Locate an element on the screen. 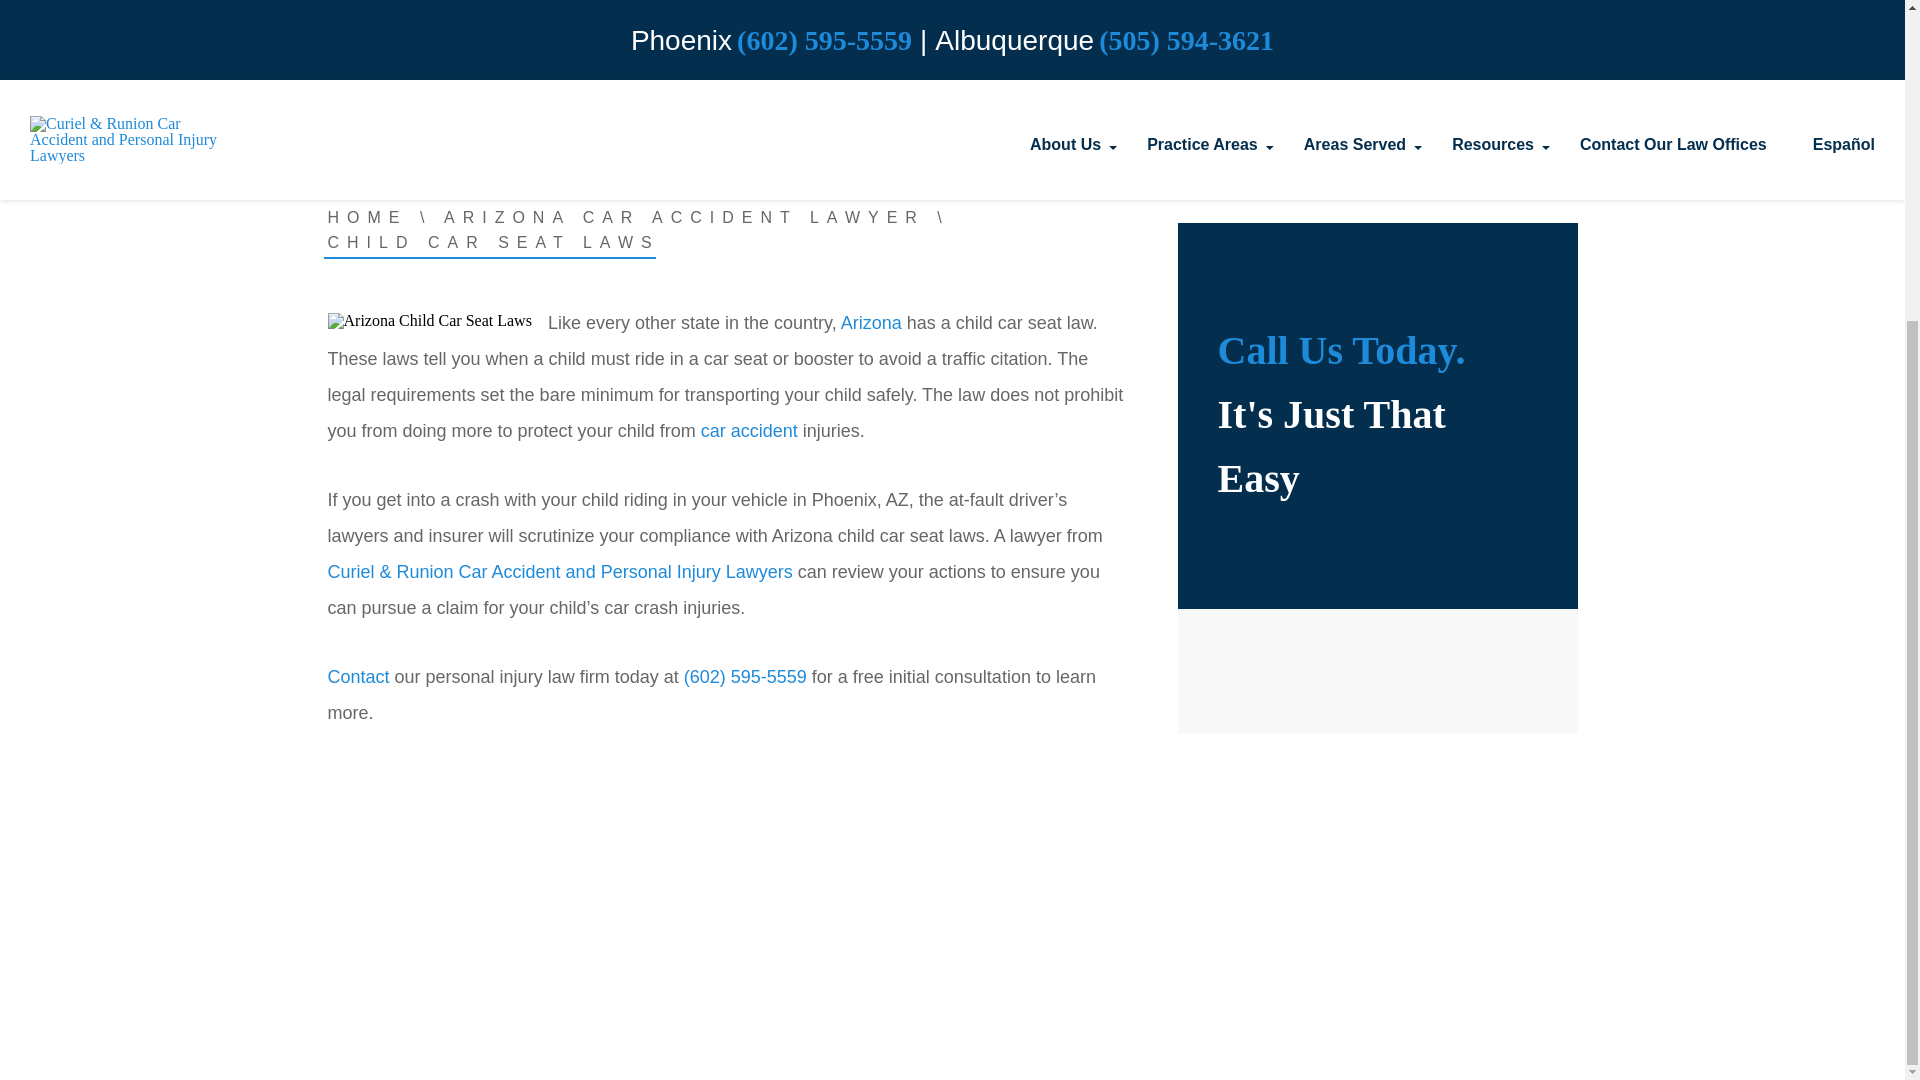 This screenshot has width=1920, height=1080. Arizona is located at coordinates (871, 322).